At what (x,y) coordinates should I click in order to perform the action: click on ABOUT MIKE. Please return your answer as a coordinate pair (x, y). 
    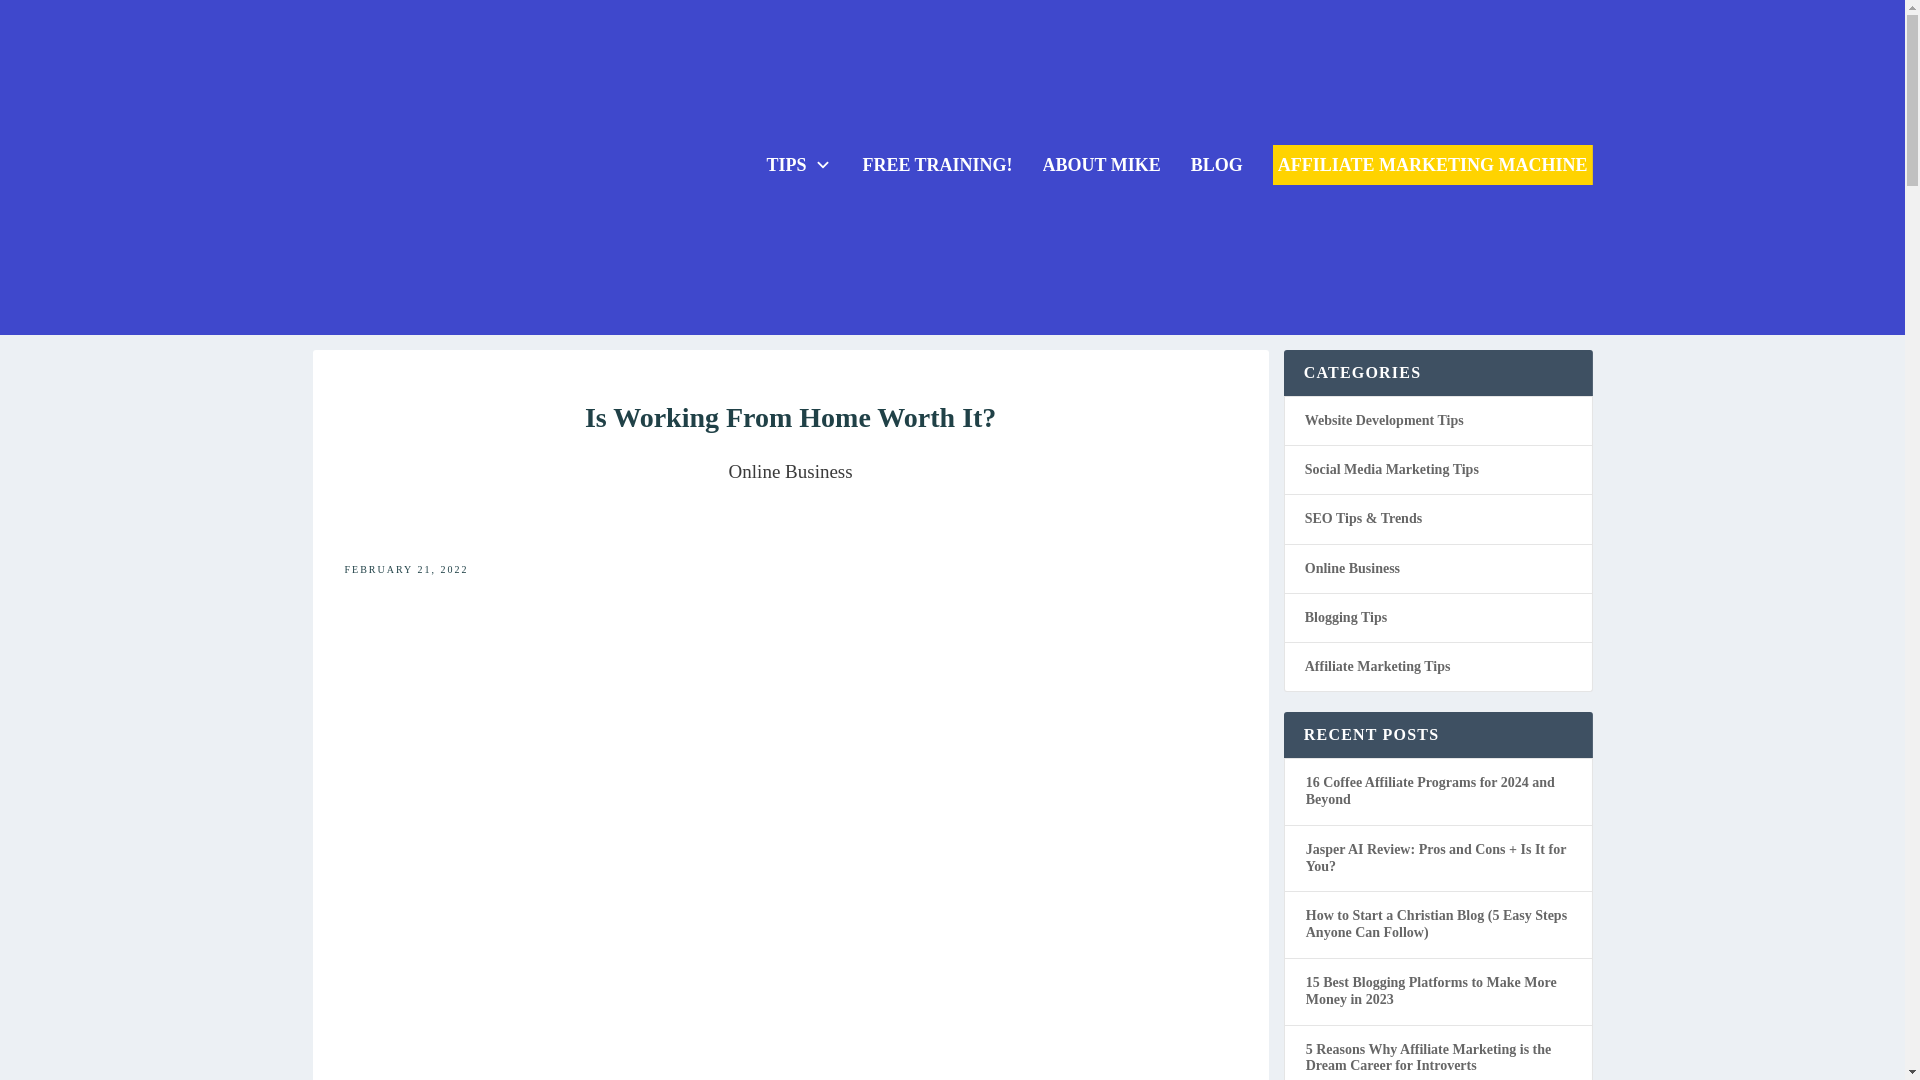
    Looking at the image, I should click on (1102, 164).